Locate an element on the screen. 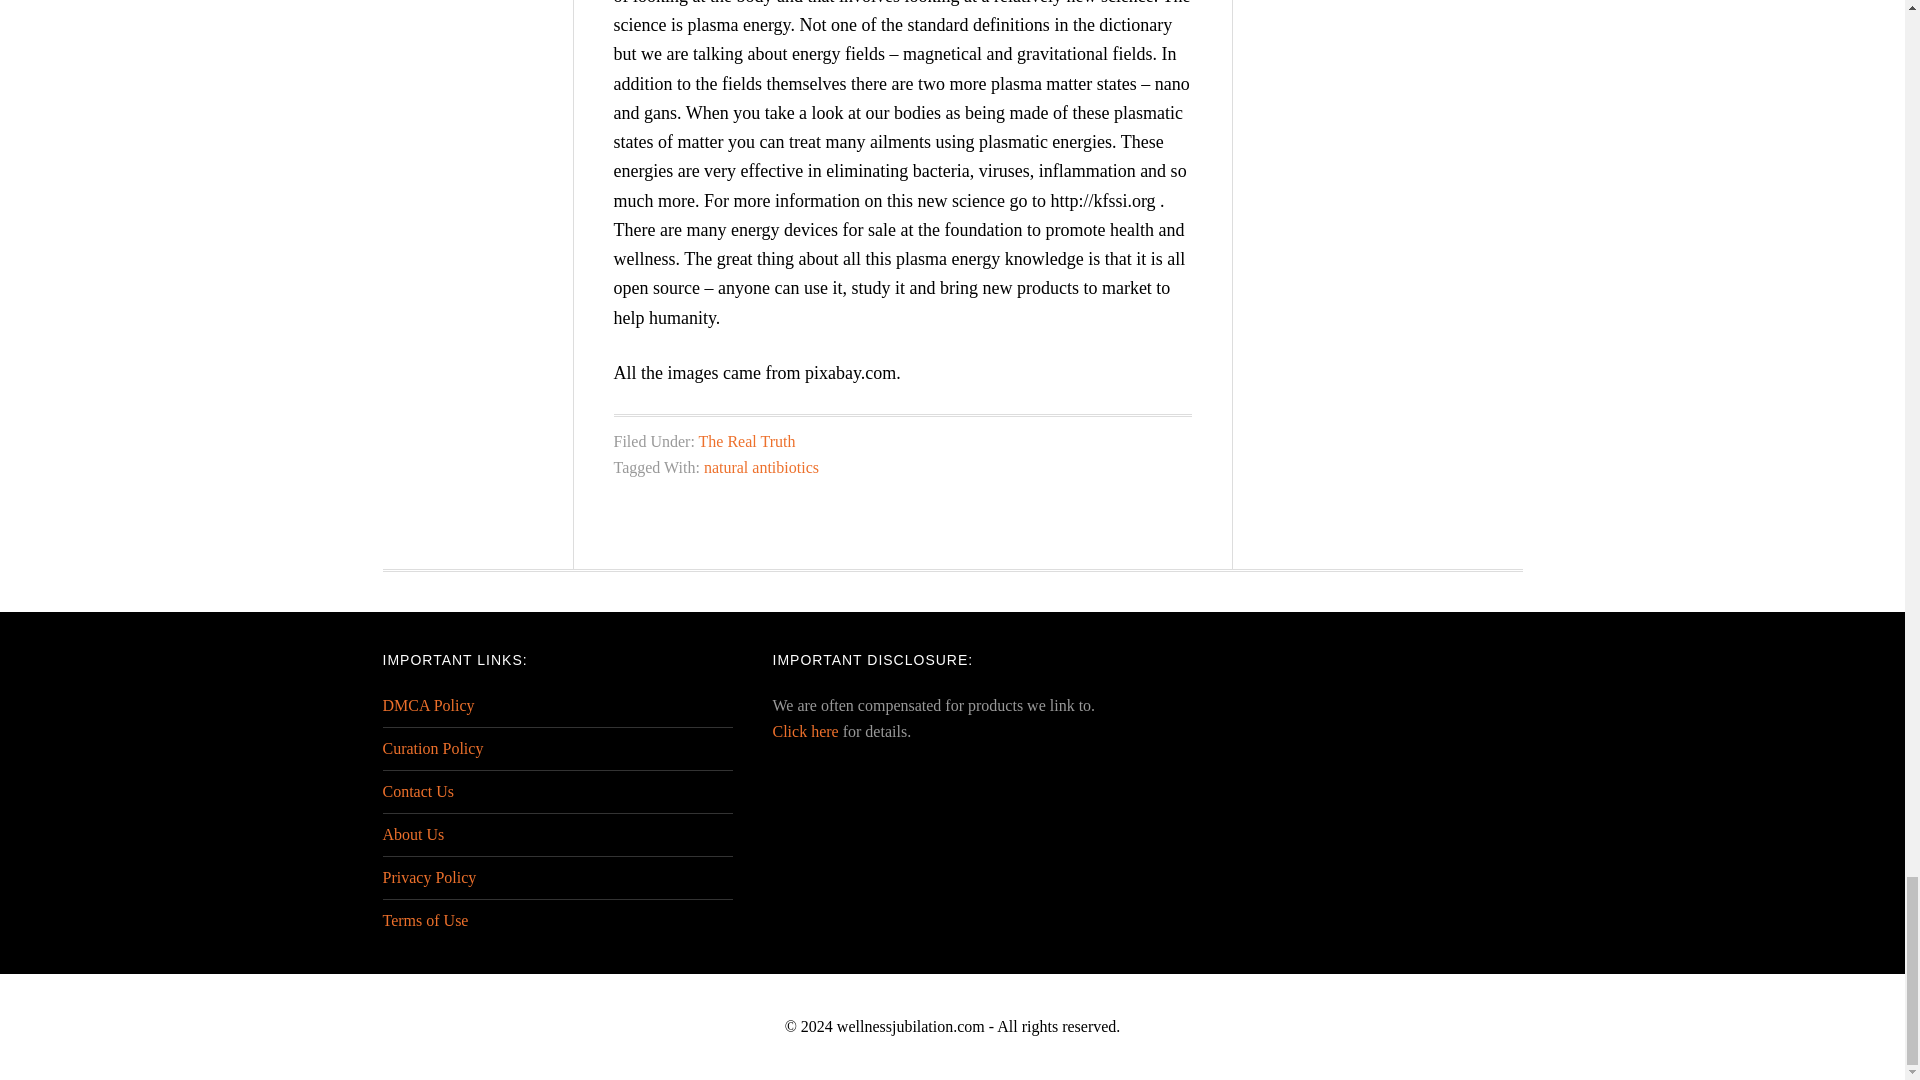 The image size is (1920, 1080). Terms of Use is located at coordinates (425, 920).